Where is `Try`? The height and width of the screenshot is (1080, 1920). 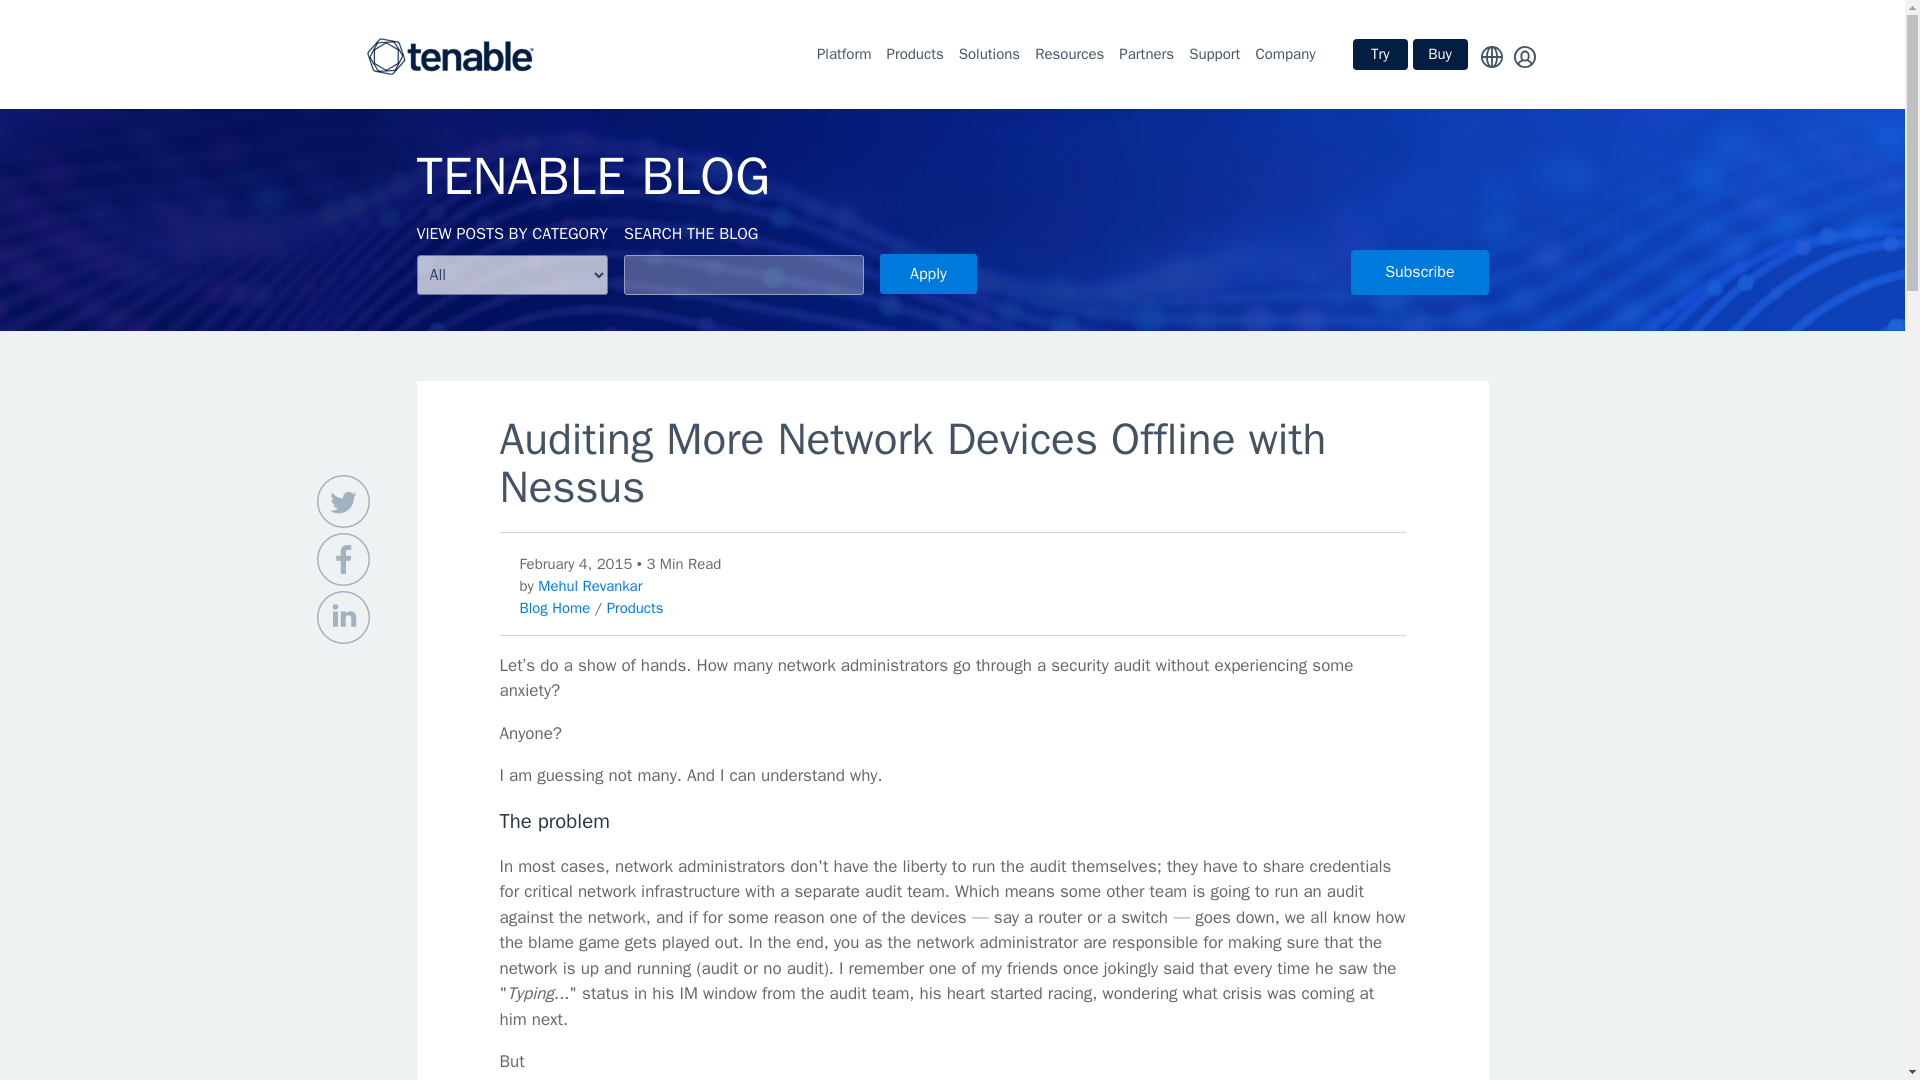
Try is located at coordinates (1380, 54).